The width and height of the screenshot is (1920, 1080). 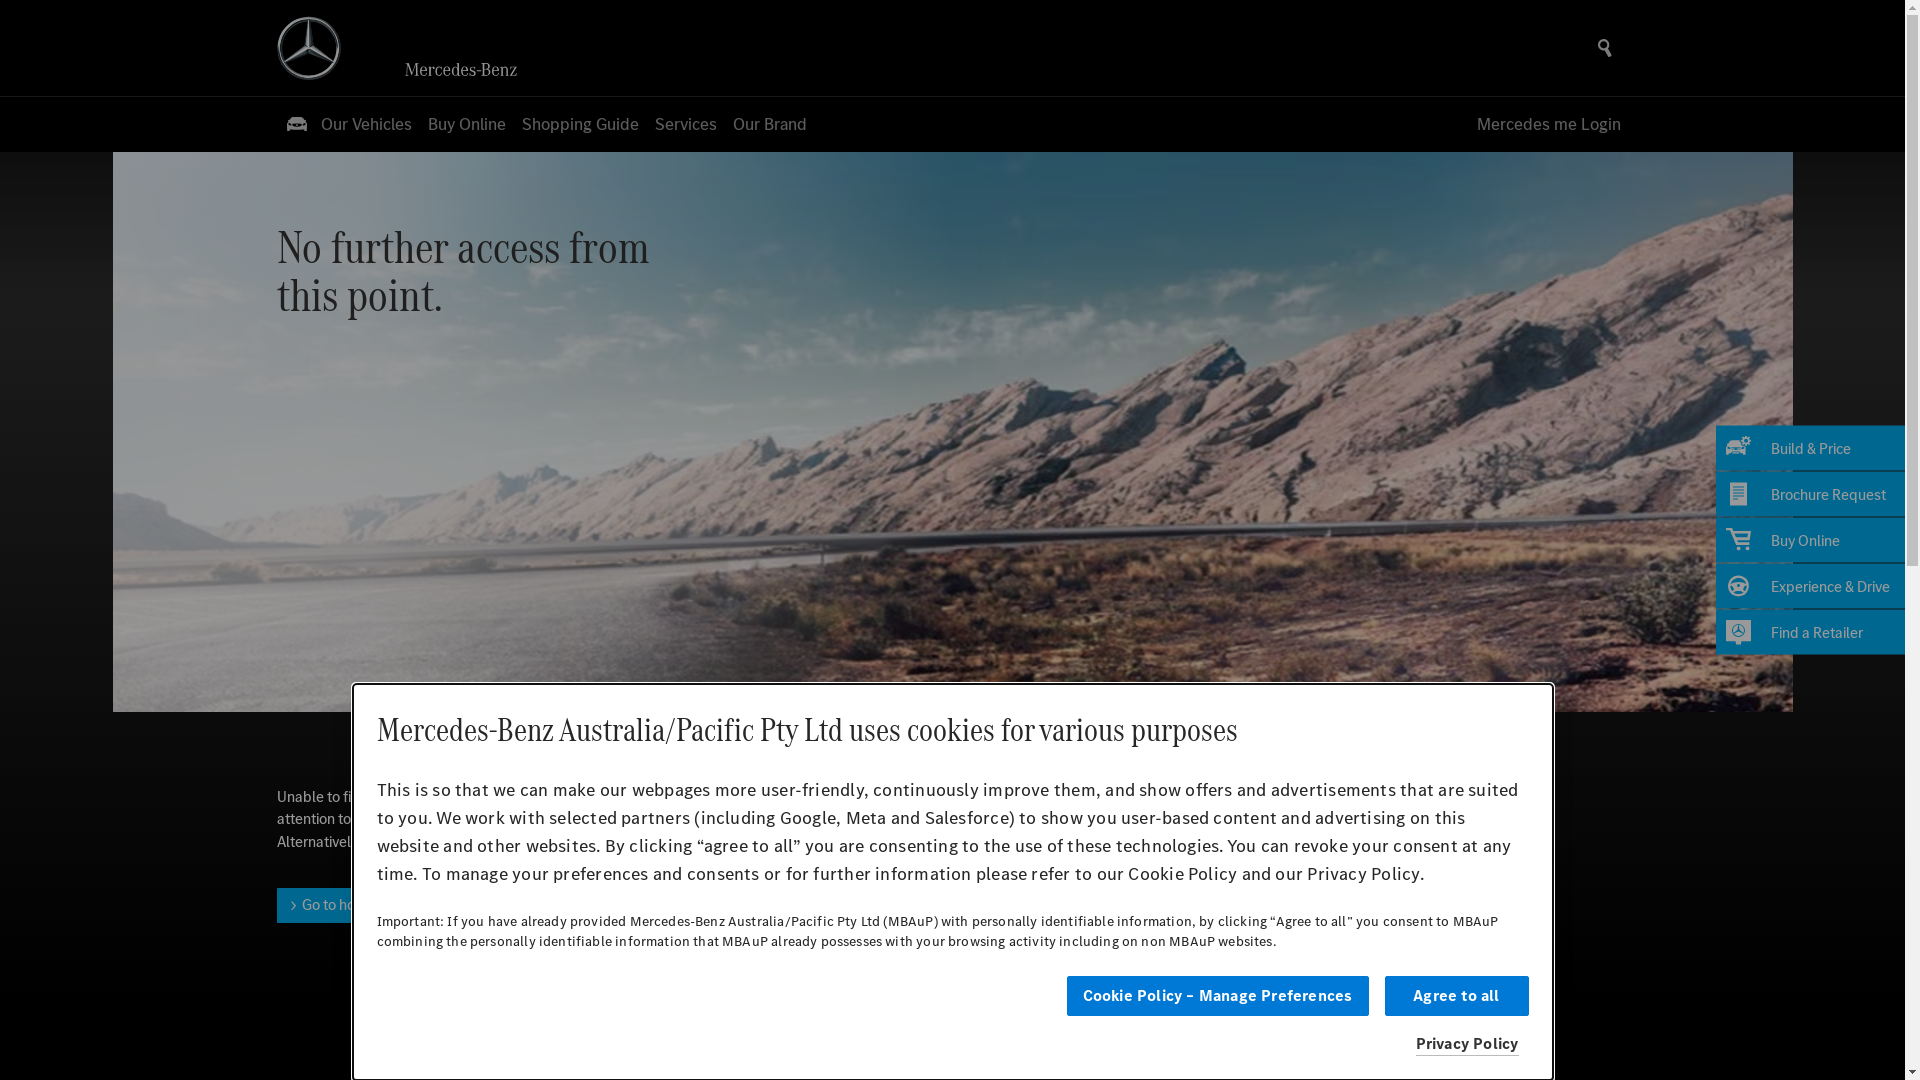 What do you see at coordinates (1548, 124) in the screenshot?
I see `Mercedes me Login` at bounding box center [1548, 124].